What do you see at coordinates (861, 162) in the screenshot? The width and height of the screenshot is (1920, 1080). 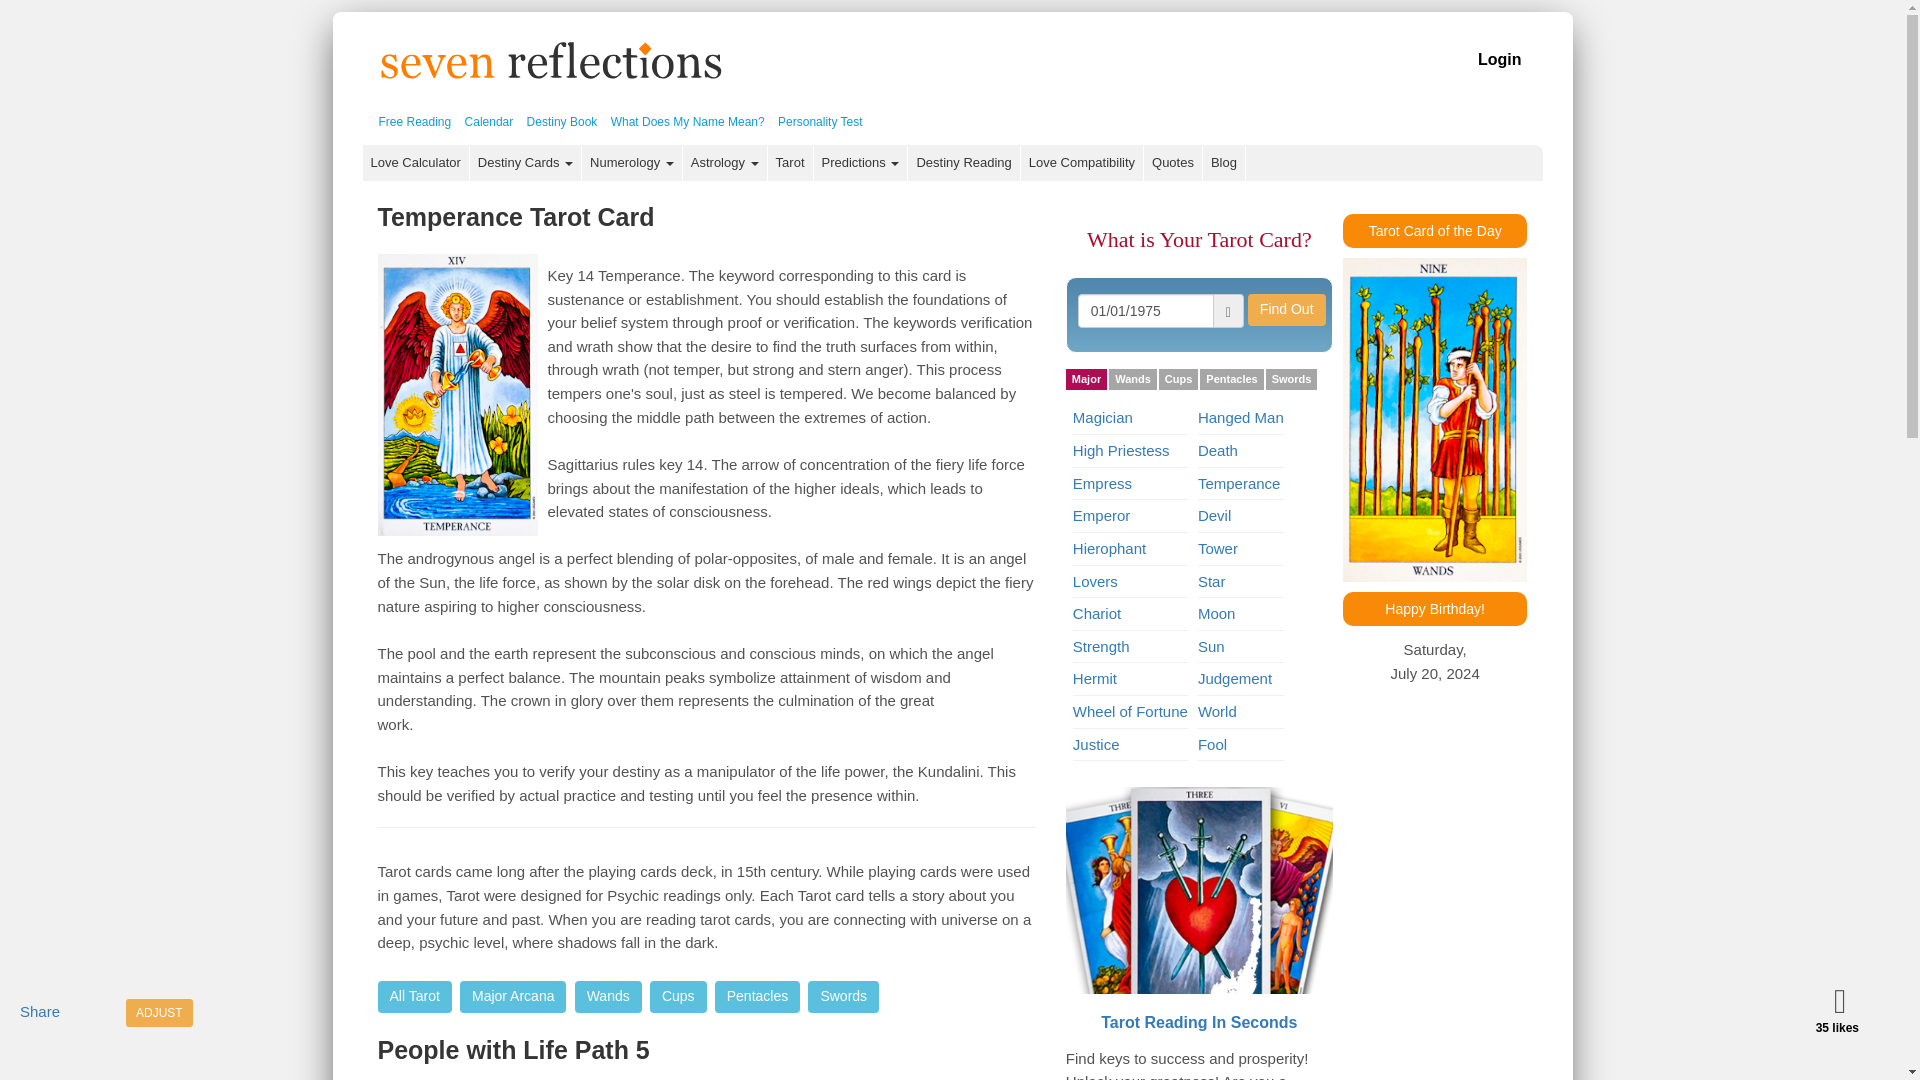 I see `Predictions` at bounding box center [861, 162].